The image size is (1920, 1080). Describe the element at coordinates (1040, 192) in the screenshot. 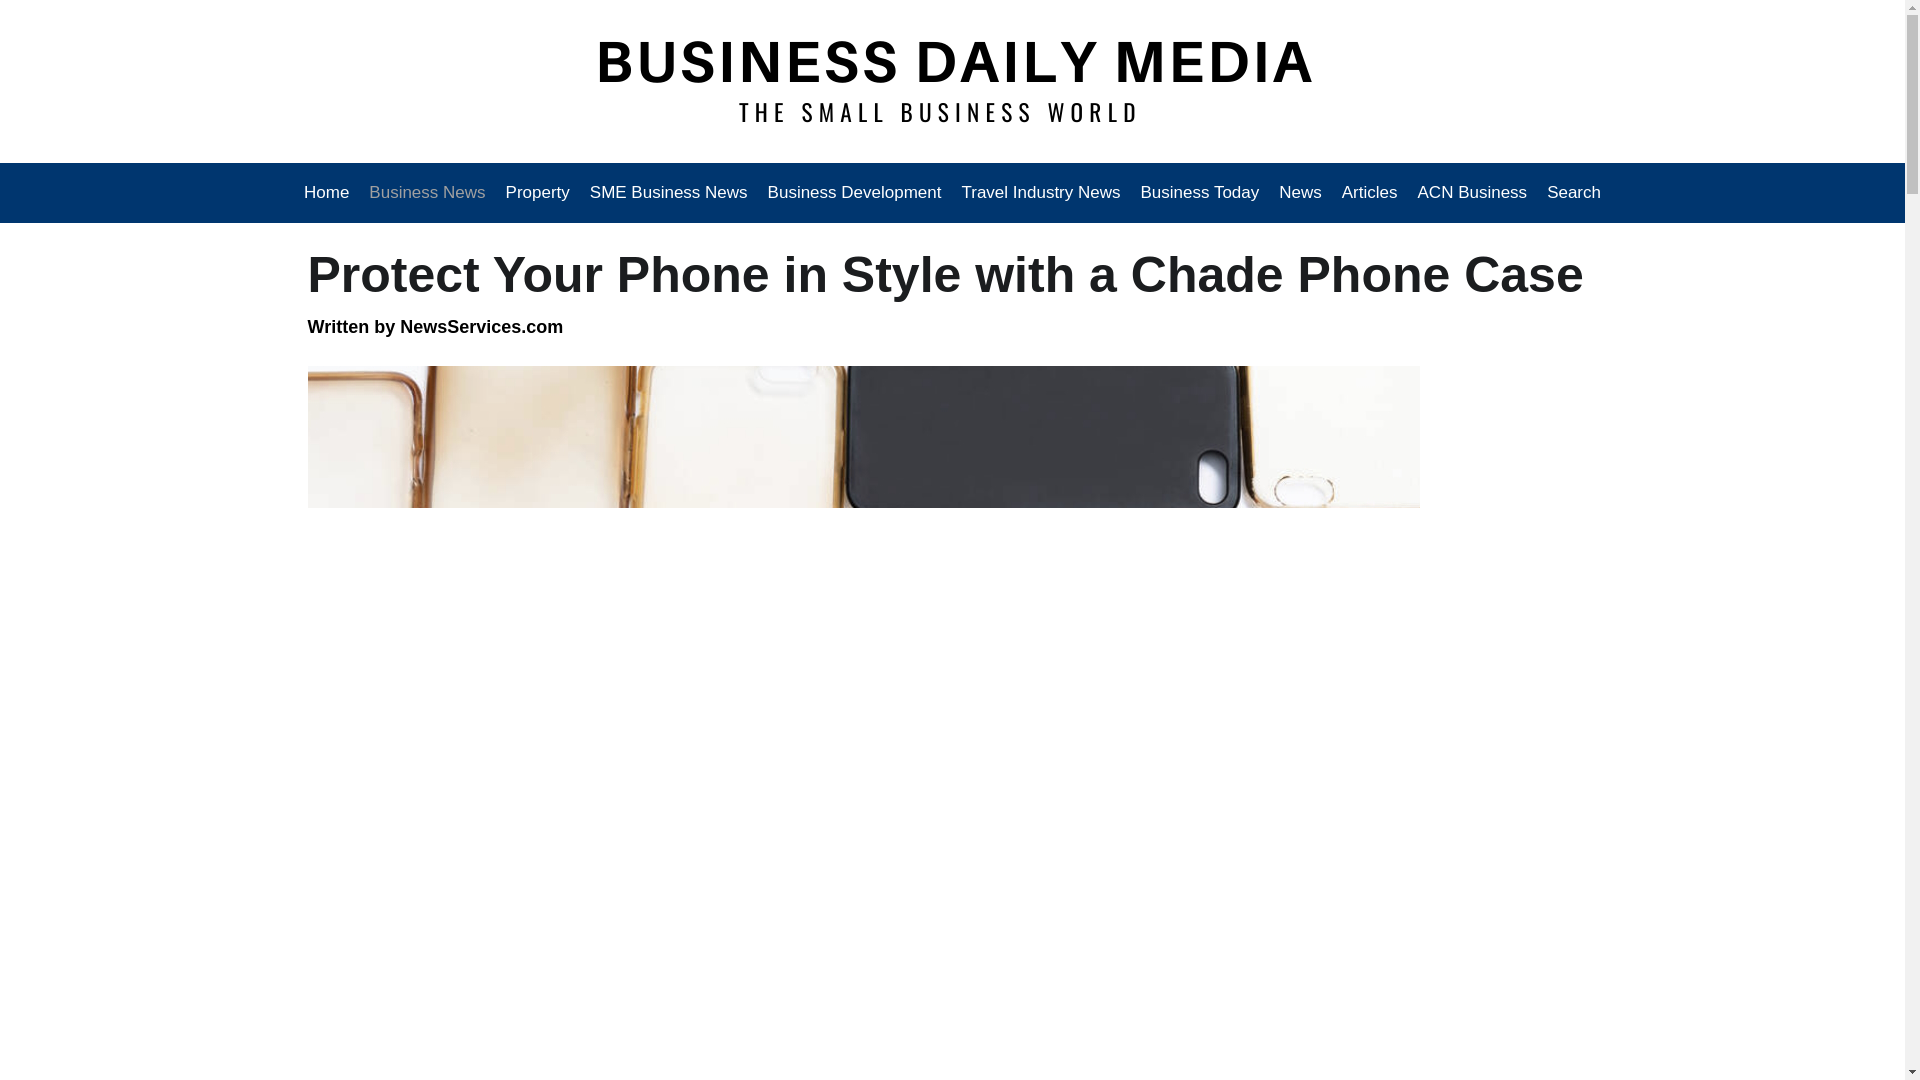

I see `Travel Industry News` at that location.